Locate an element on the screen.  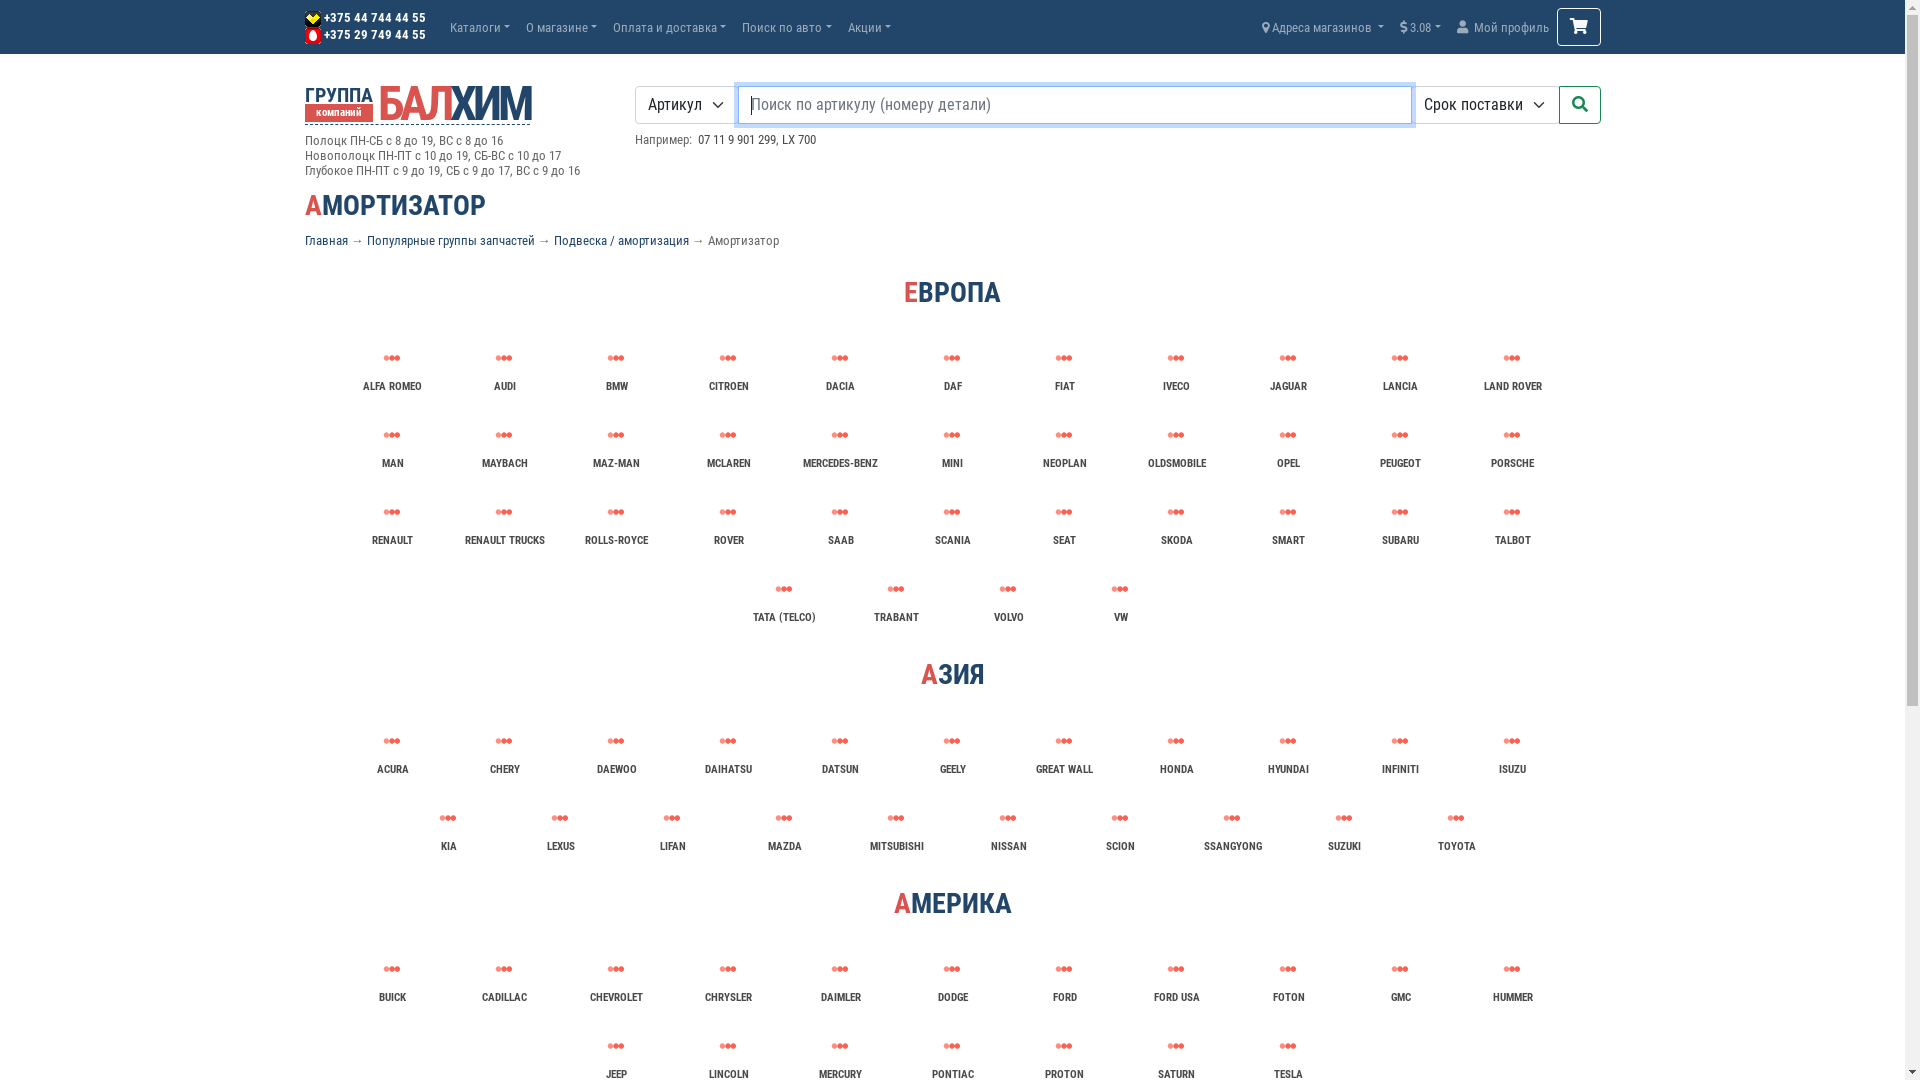
FORD is located at coordinates (1064, 976).